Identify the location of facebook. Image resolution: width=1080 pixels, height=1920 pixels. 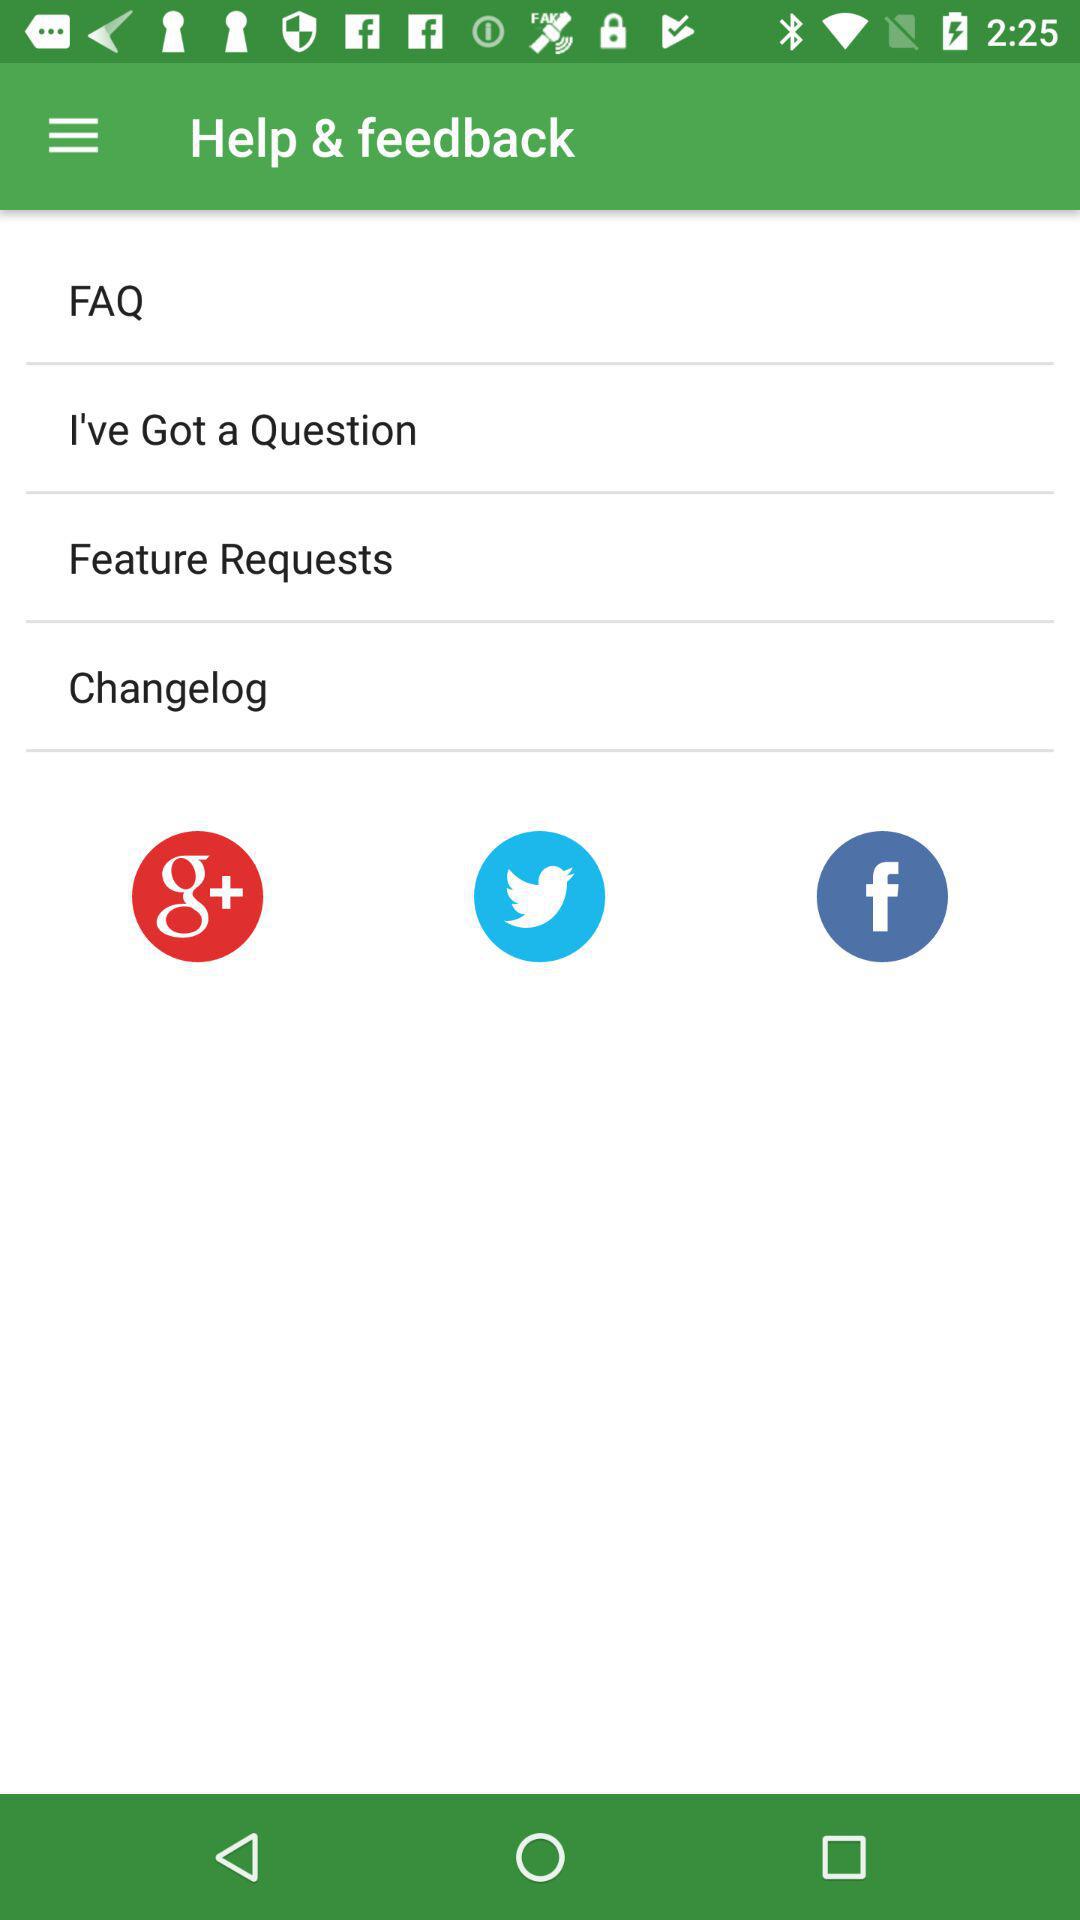
(882, 896).